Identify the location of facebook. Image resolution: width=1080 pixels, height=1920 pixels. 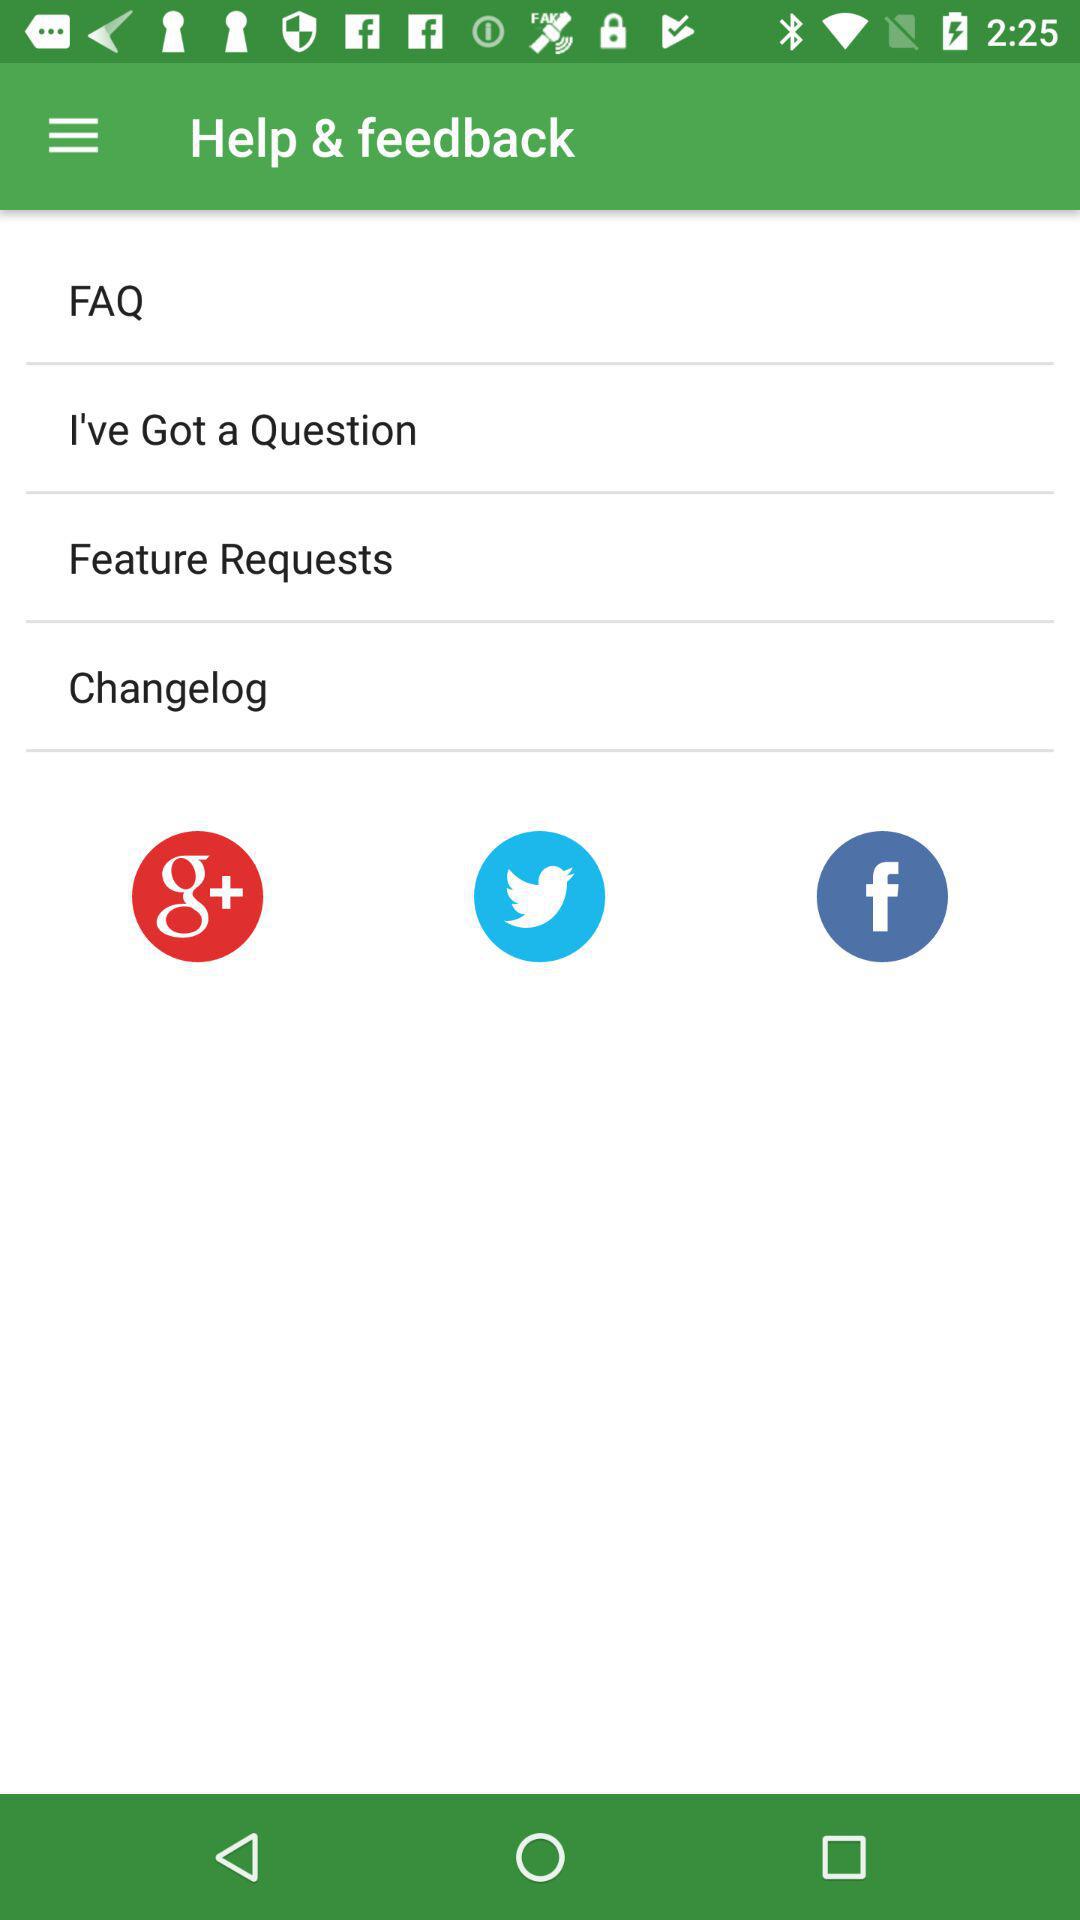
(882, 896).